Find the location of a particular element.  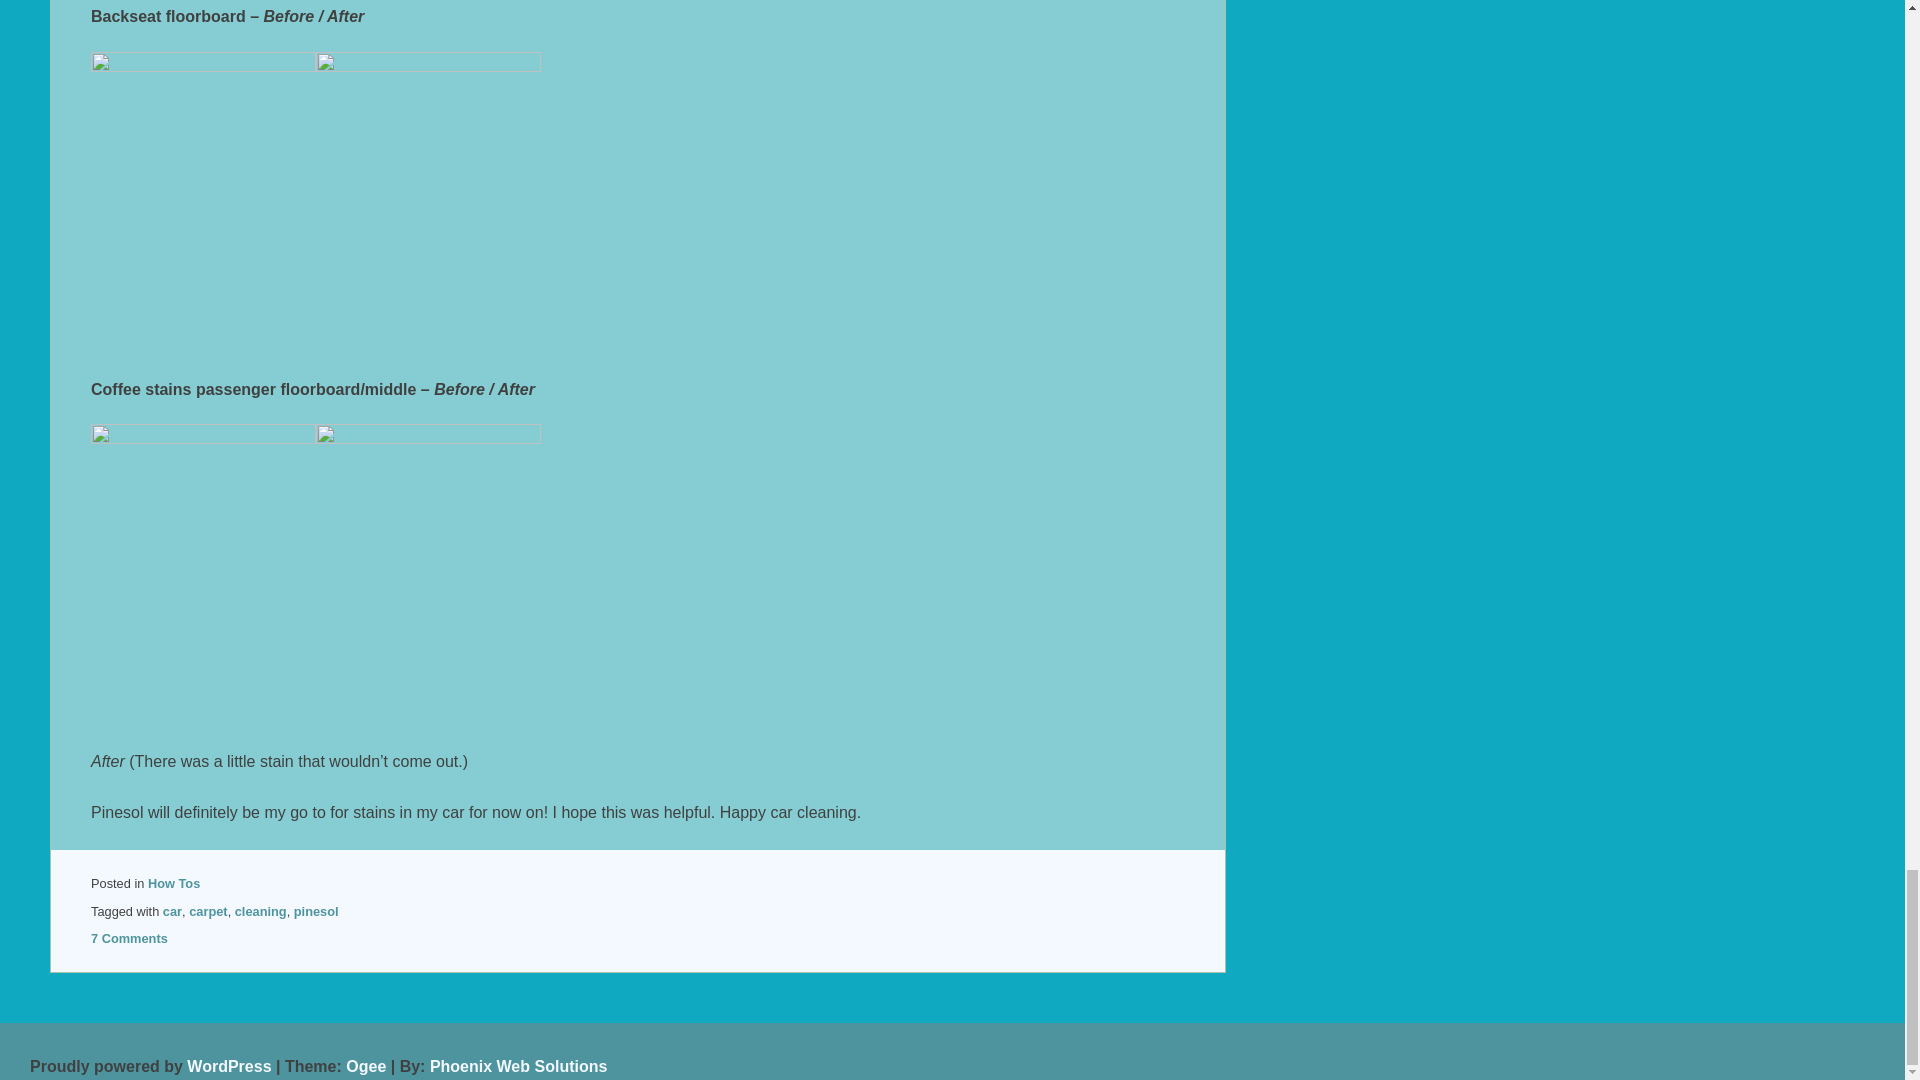

Ogee is located at coordinates (365, 1066).